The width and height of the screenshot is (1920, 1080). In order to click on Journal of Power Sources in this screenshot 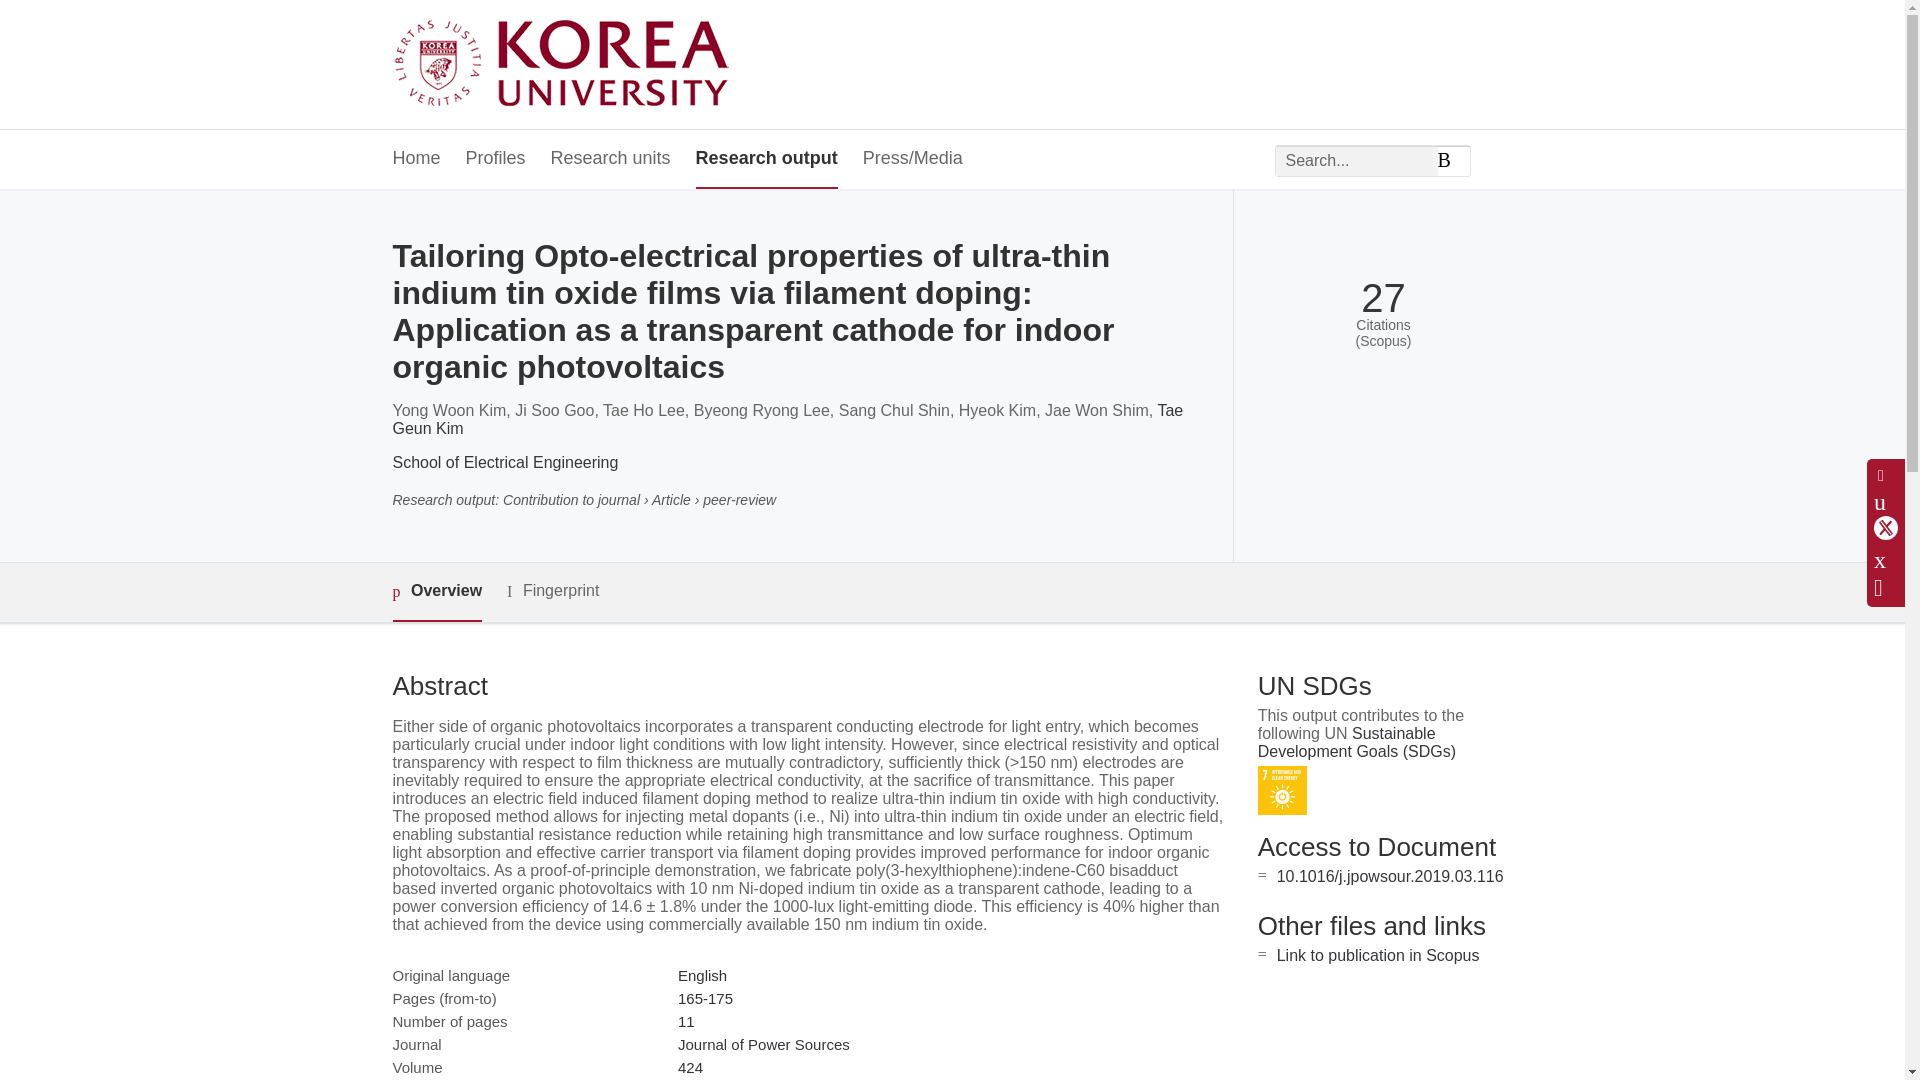, I will do `click(764, 1044)`.